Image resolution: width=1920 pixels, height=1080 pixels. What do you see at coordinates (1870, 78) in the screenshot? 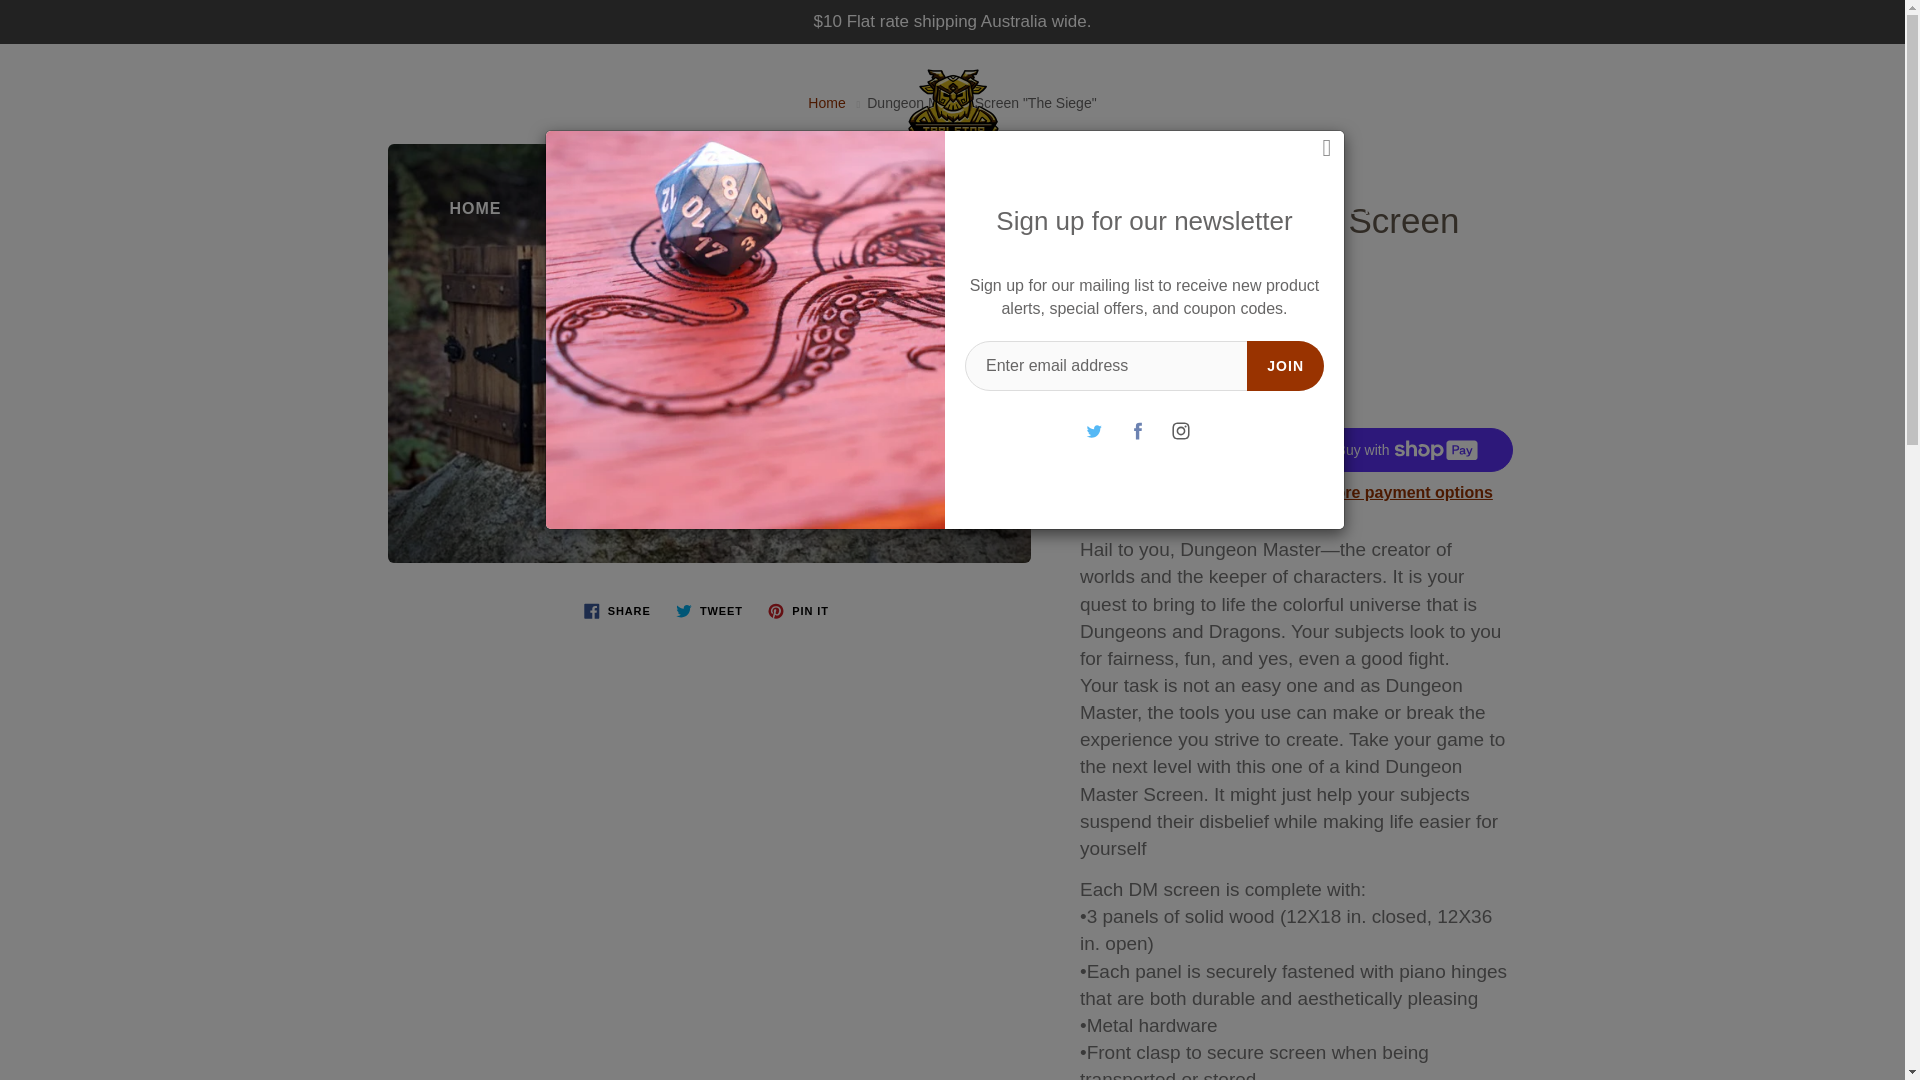
I see `You have 0 items in your cart` at bounding box center [1870, 78].